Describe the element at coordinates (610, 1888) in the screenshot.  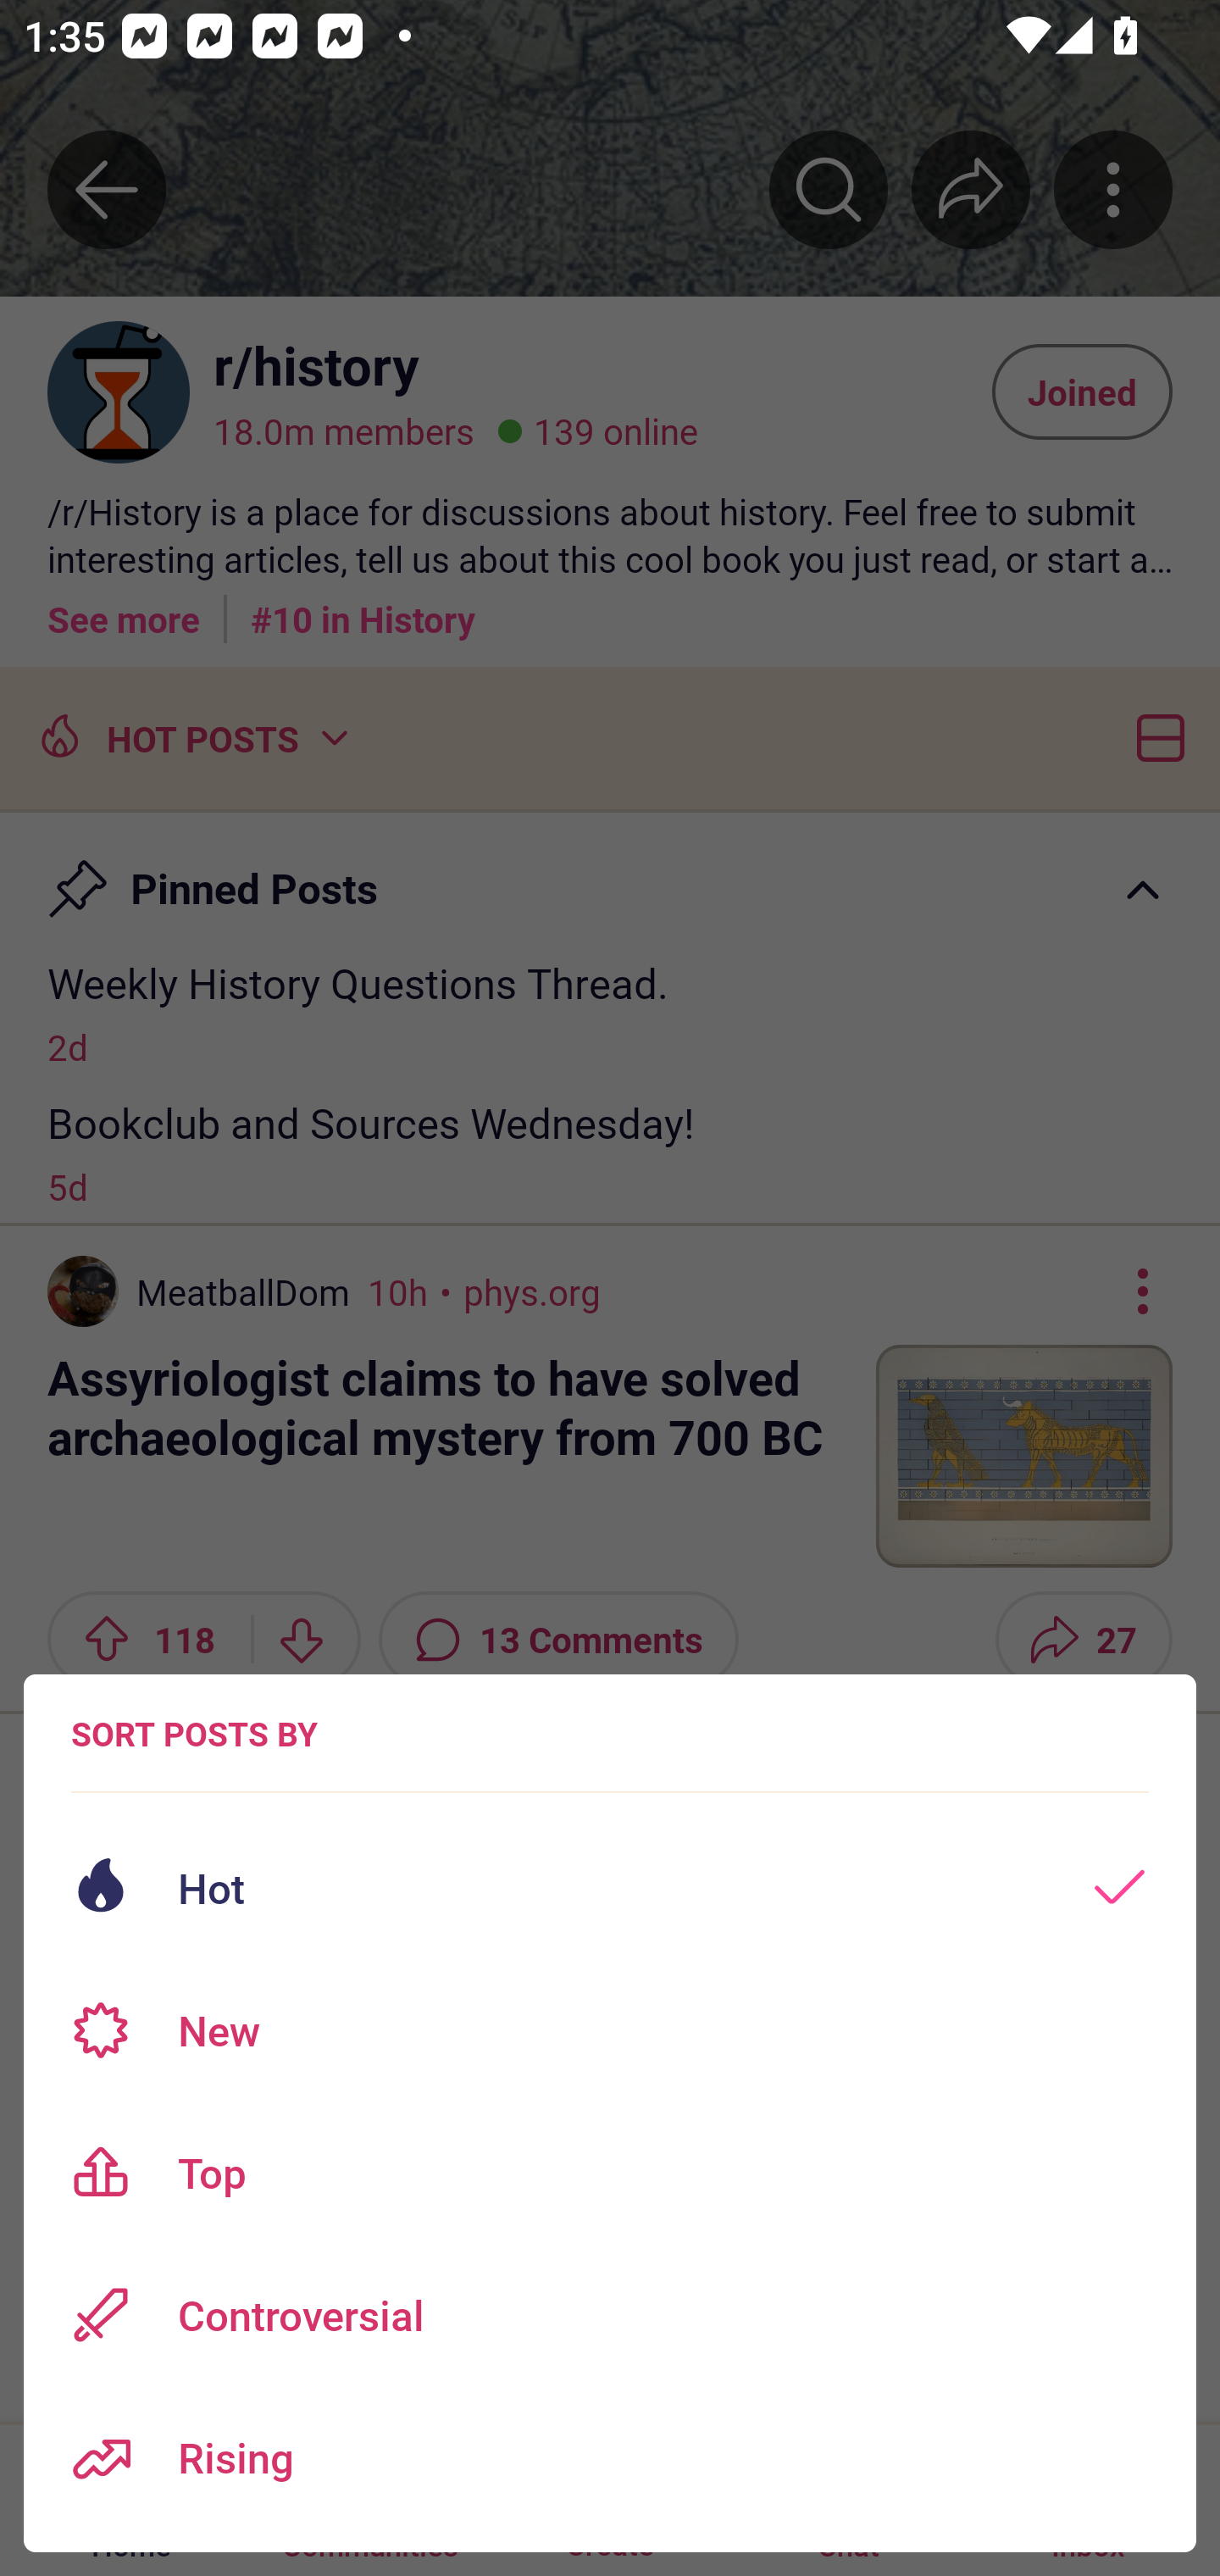
I see `Hot` at that location.